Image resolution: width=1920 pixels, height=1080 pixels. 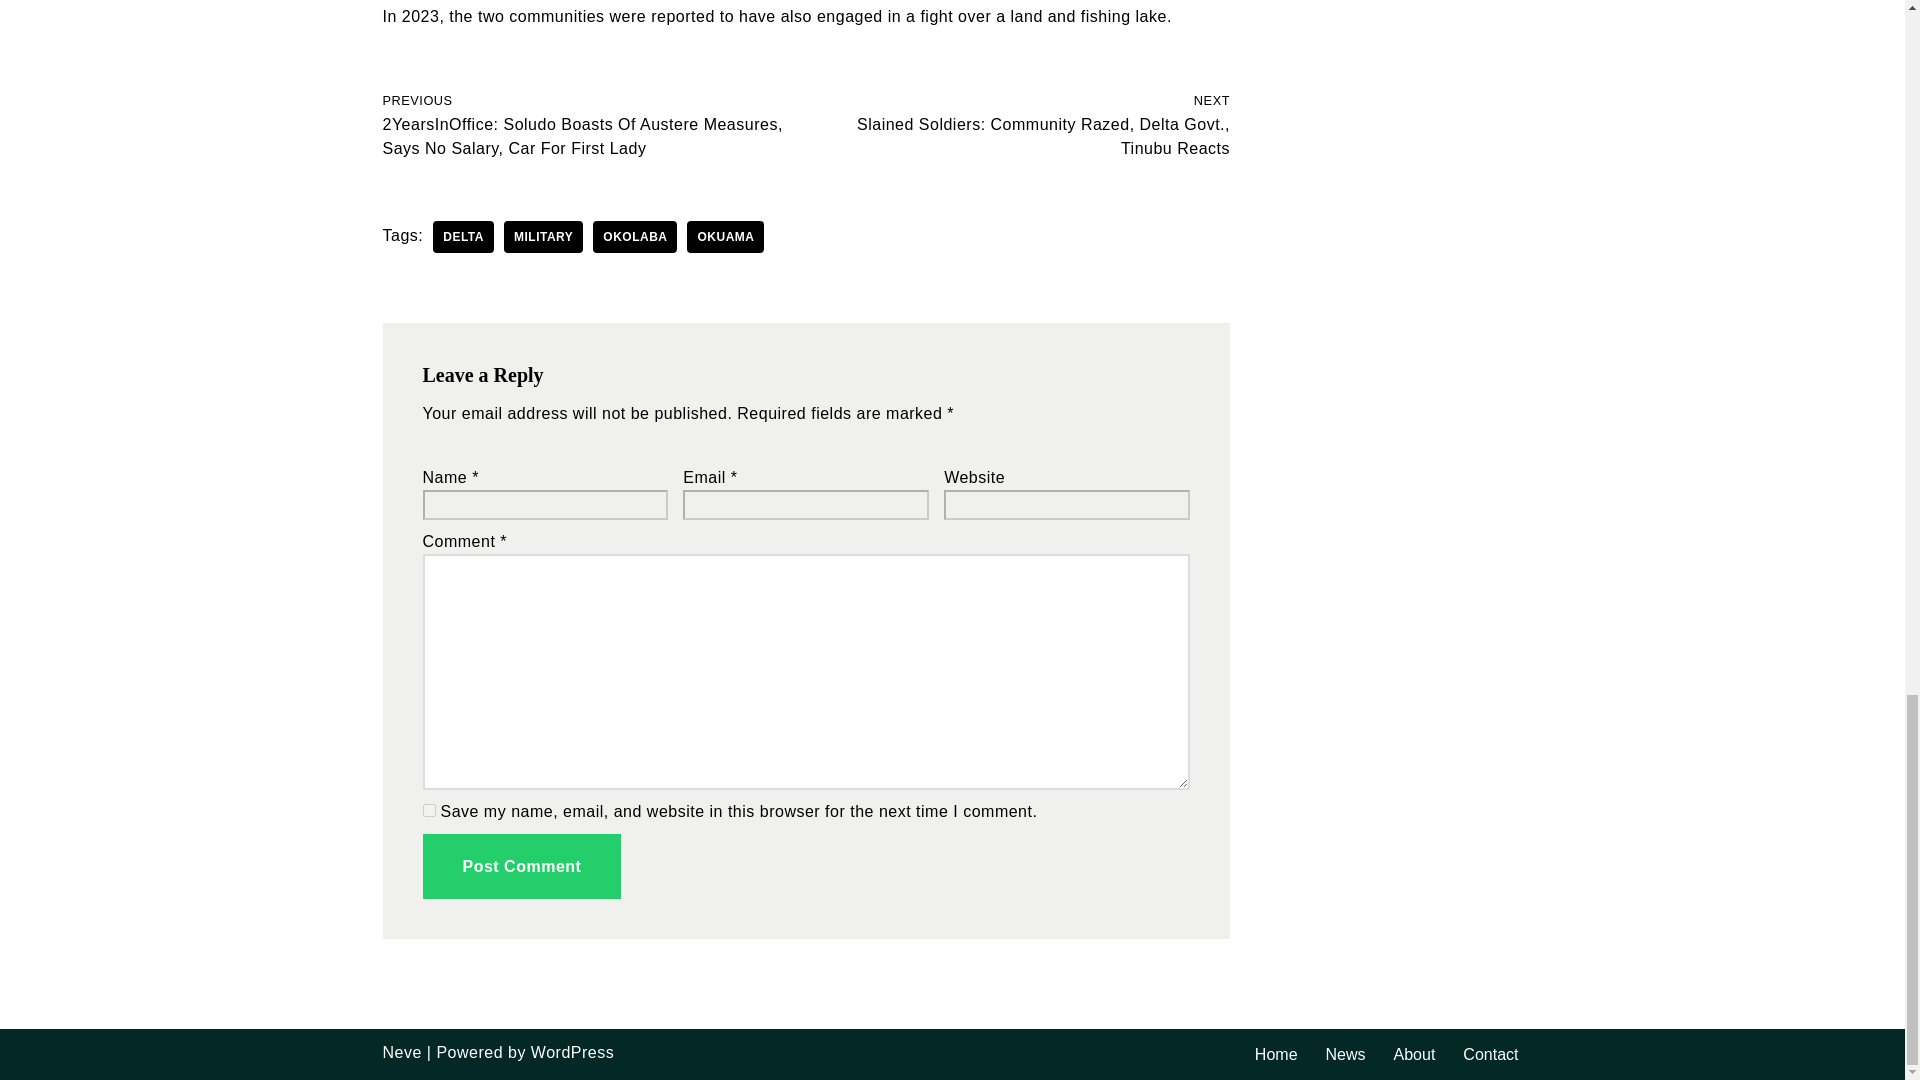 I want to click on yes, so click(x=428, y=810).